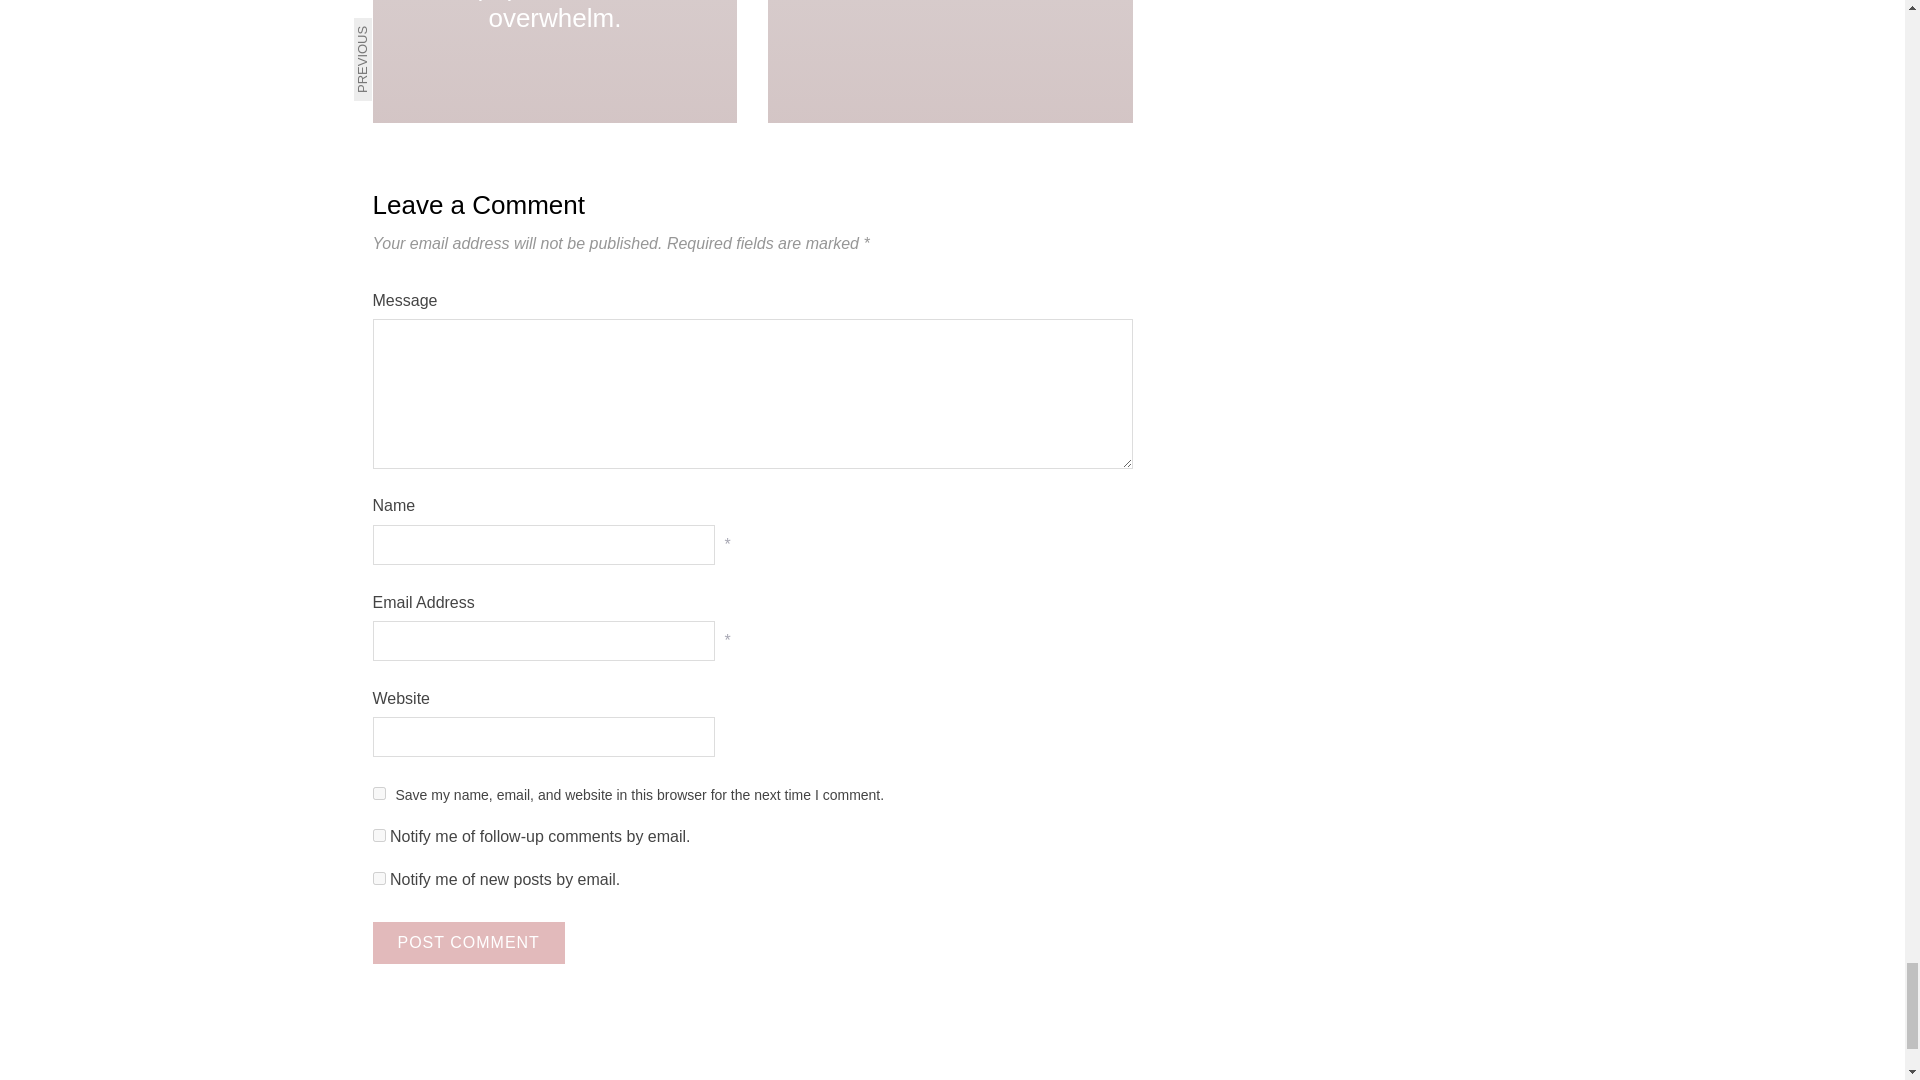 The width and height of the screenshot is (1920, 1080). Describe the element at coordinates (378, 878) in the screenshot. I see `subscribe` at that location.